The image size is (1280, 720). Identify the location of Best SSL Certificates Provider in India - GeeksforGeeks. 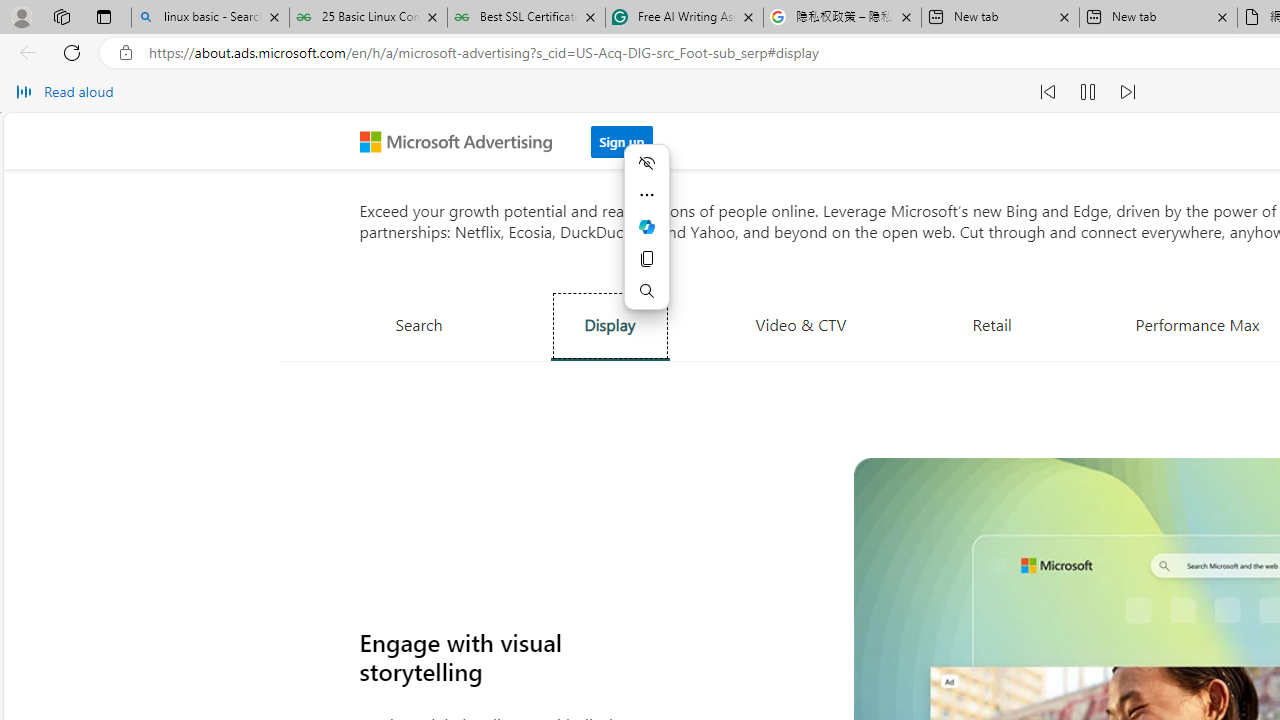
(526, 18).